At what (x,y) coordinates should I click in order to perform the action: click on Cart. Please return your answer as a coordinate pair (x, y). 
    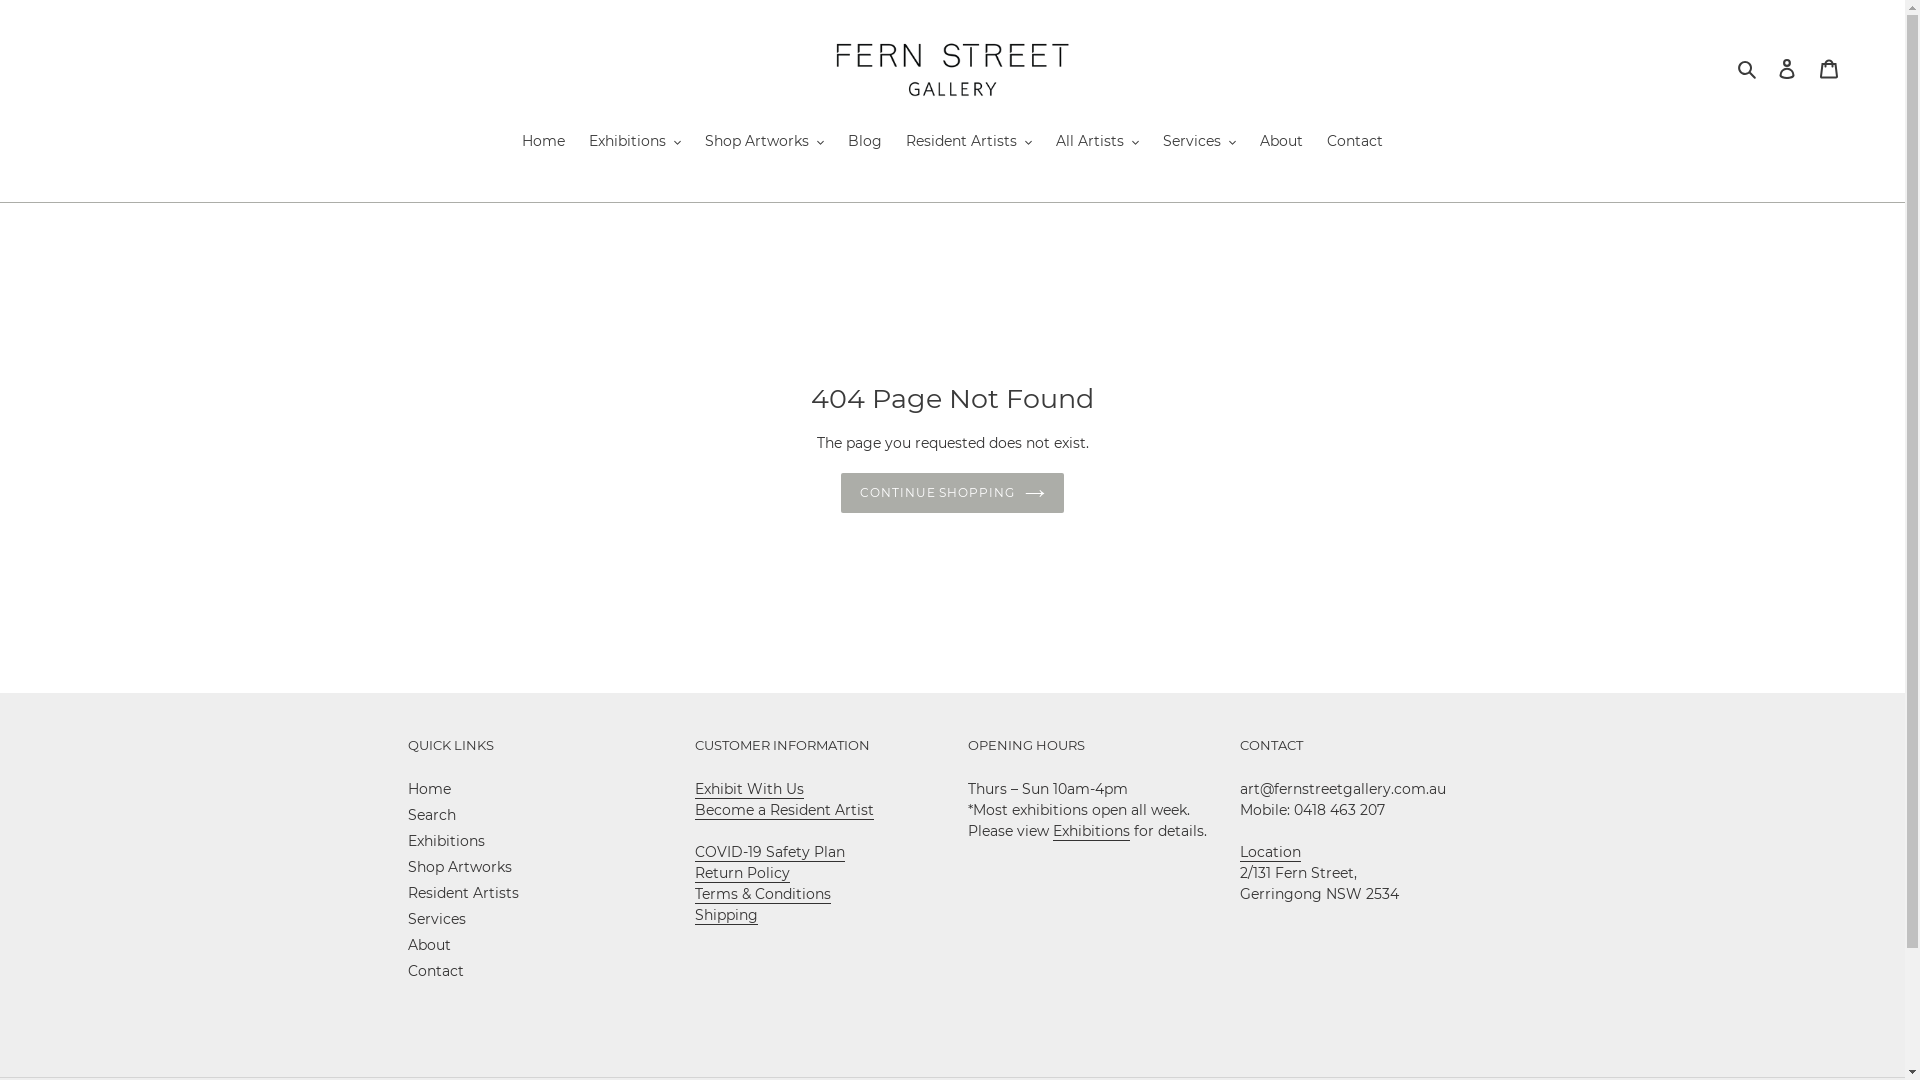
    Looking at the image, I should click on (1829, 68).